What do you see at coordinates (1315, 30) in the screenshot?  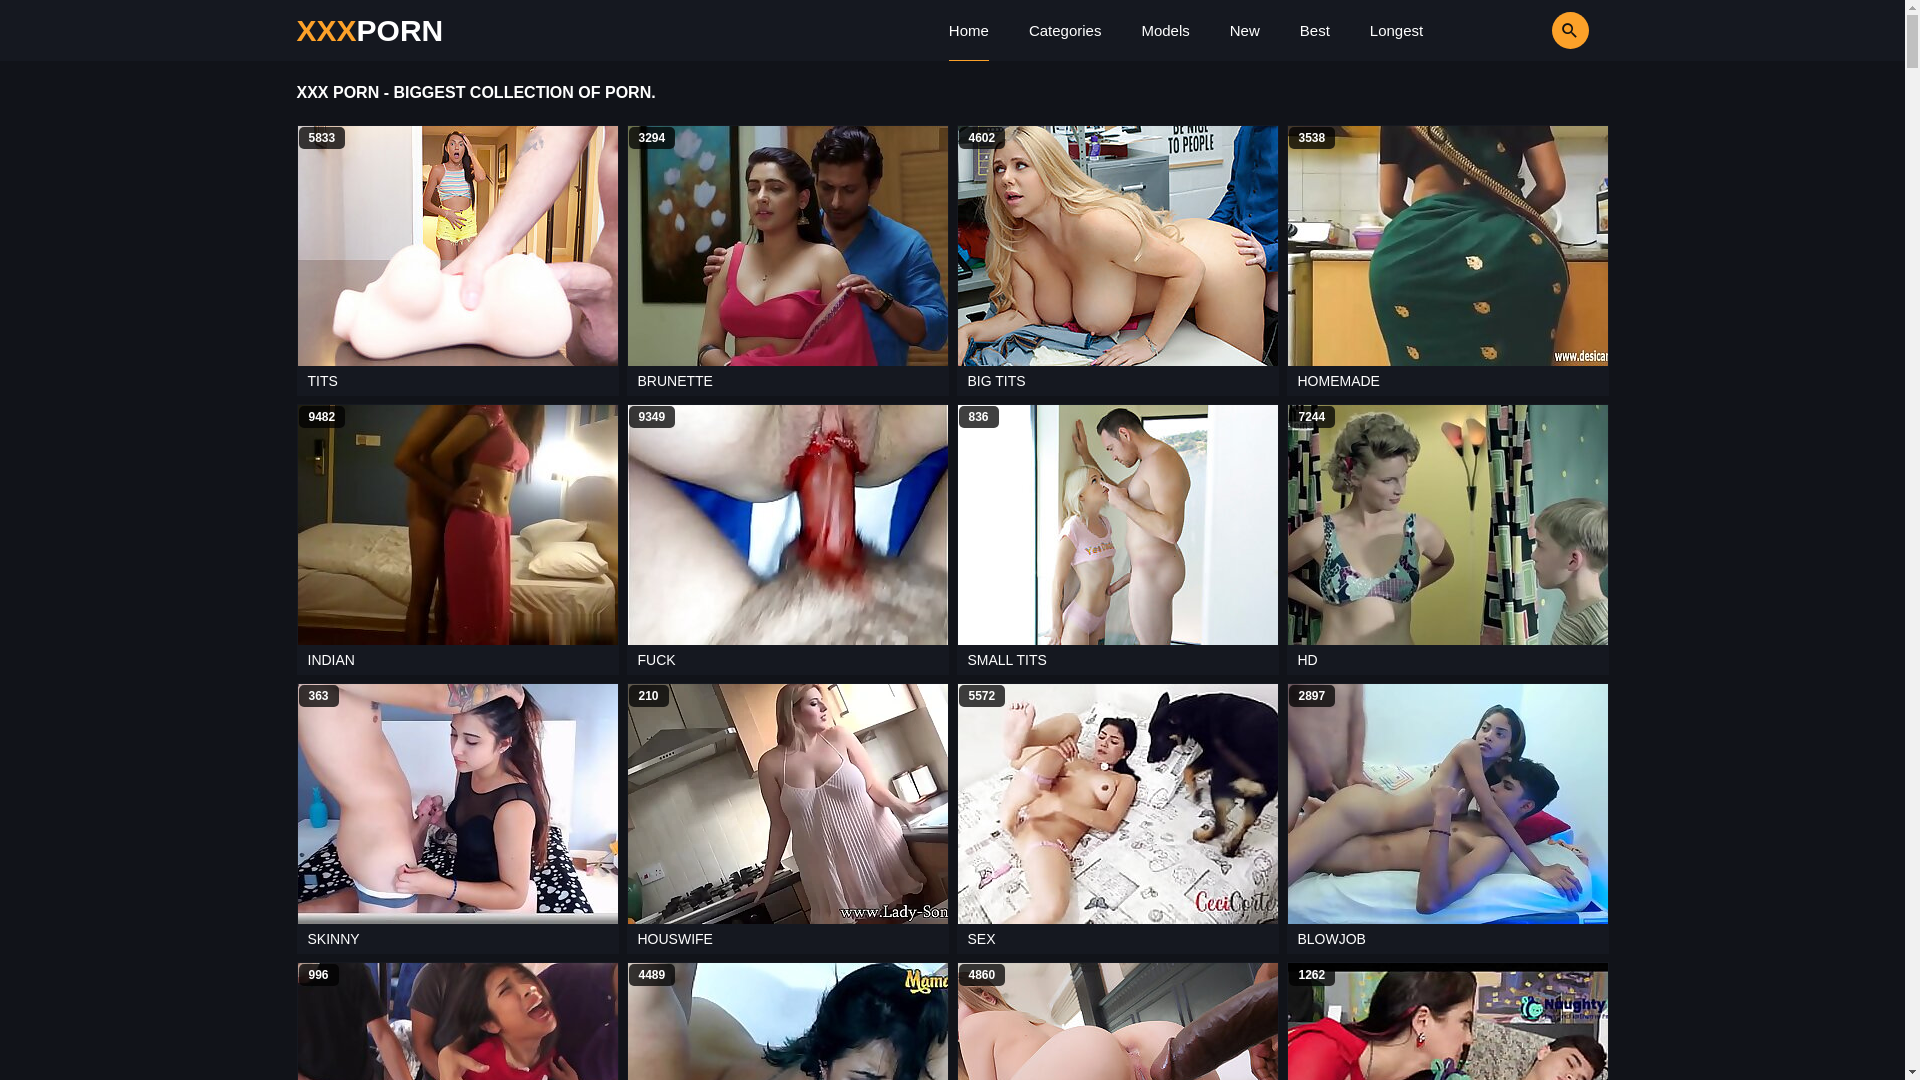 I see `Best` at bounding box center [1315, 30].